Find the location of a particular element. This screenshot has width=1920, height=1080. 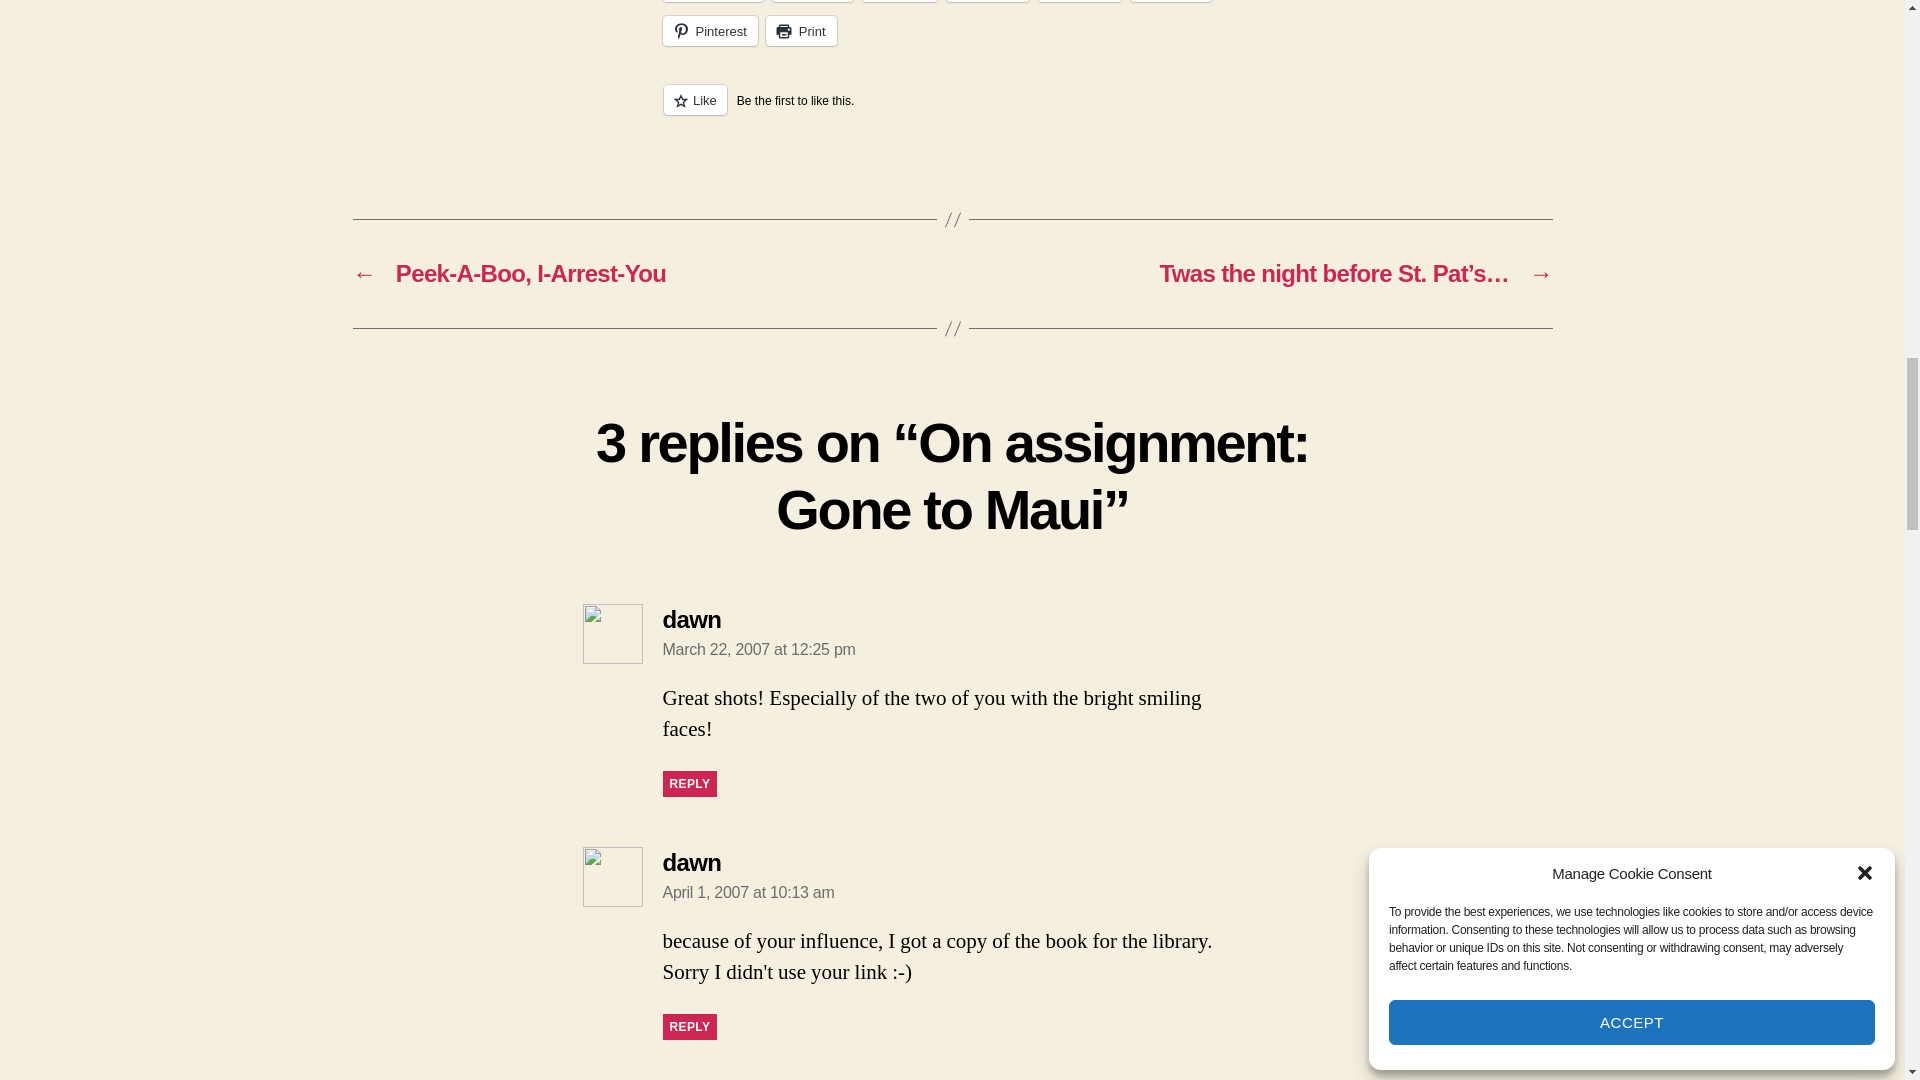

Click to share on Facebook is located at coordinates (712, 1).